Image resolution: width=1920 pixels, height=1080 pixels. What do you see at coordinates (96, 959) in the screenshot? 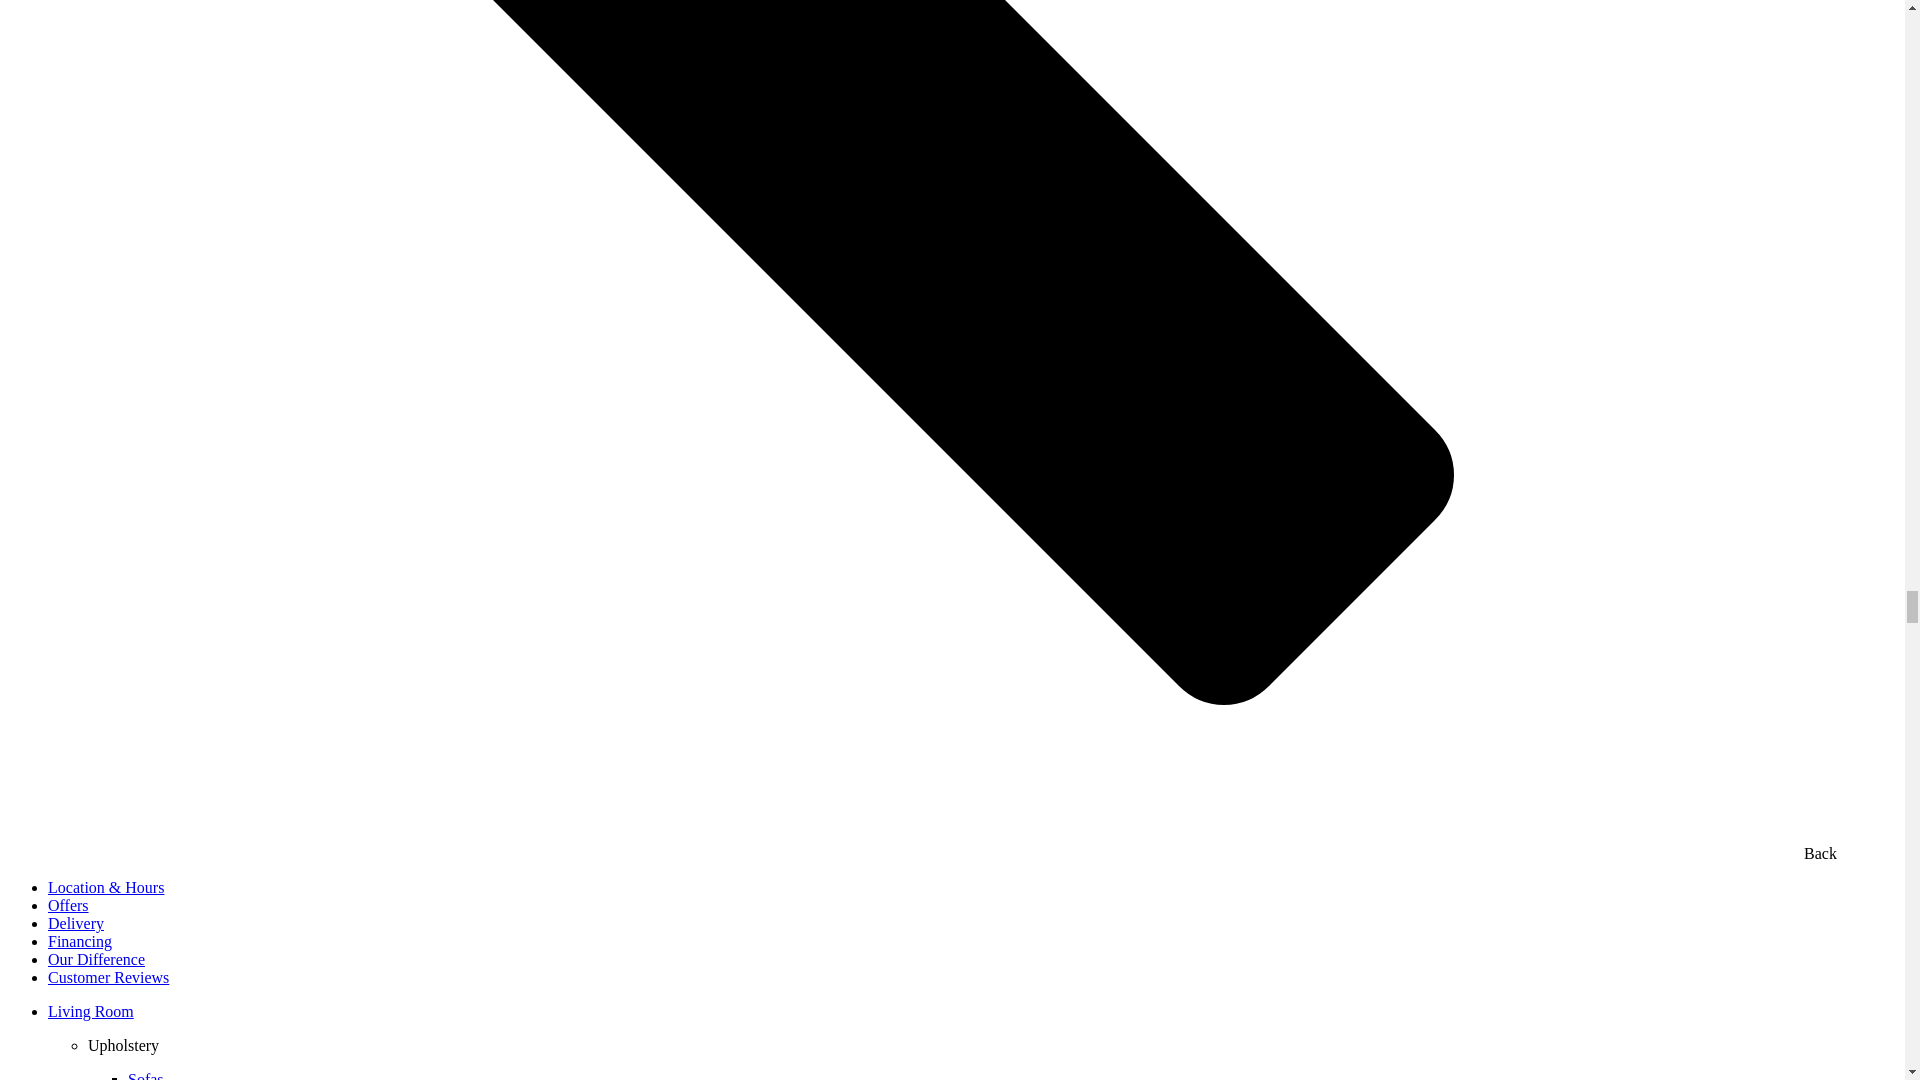
I see `Our Difference` at bounding box center [96, 959].